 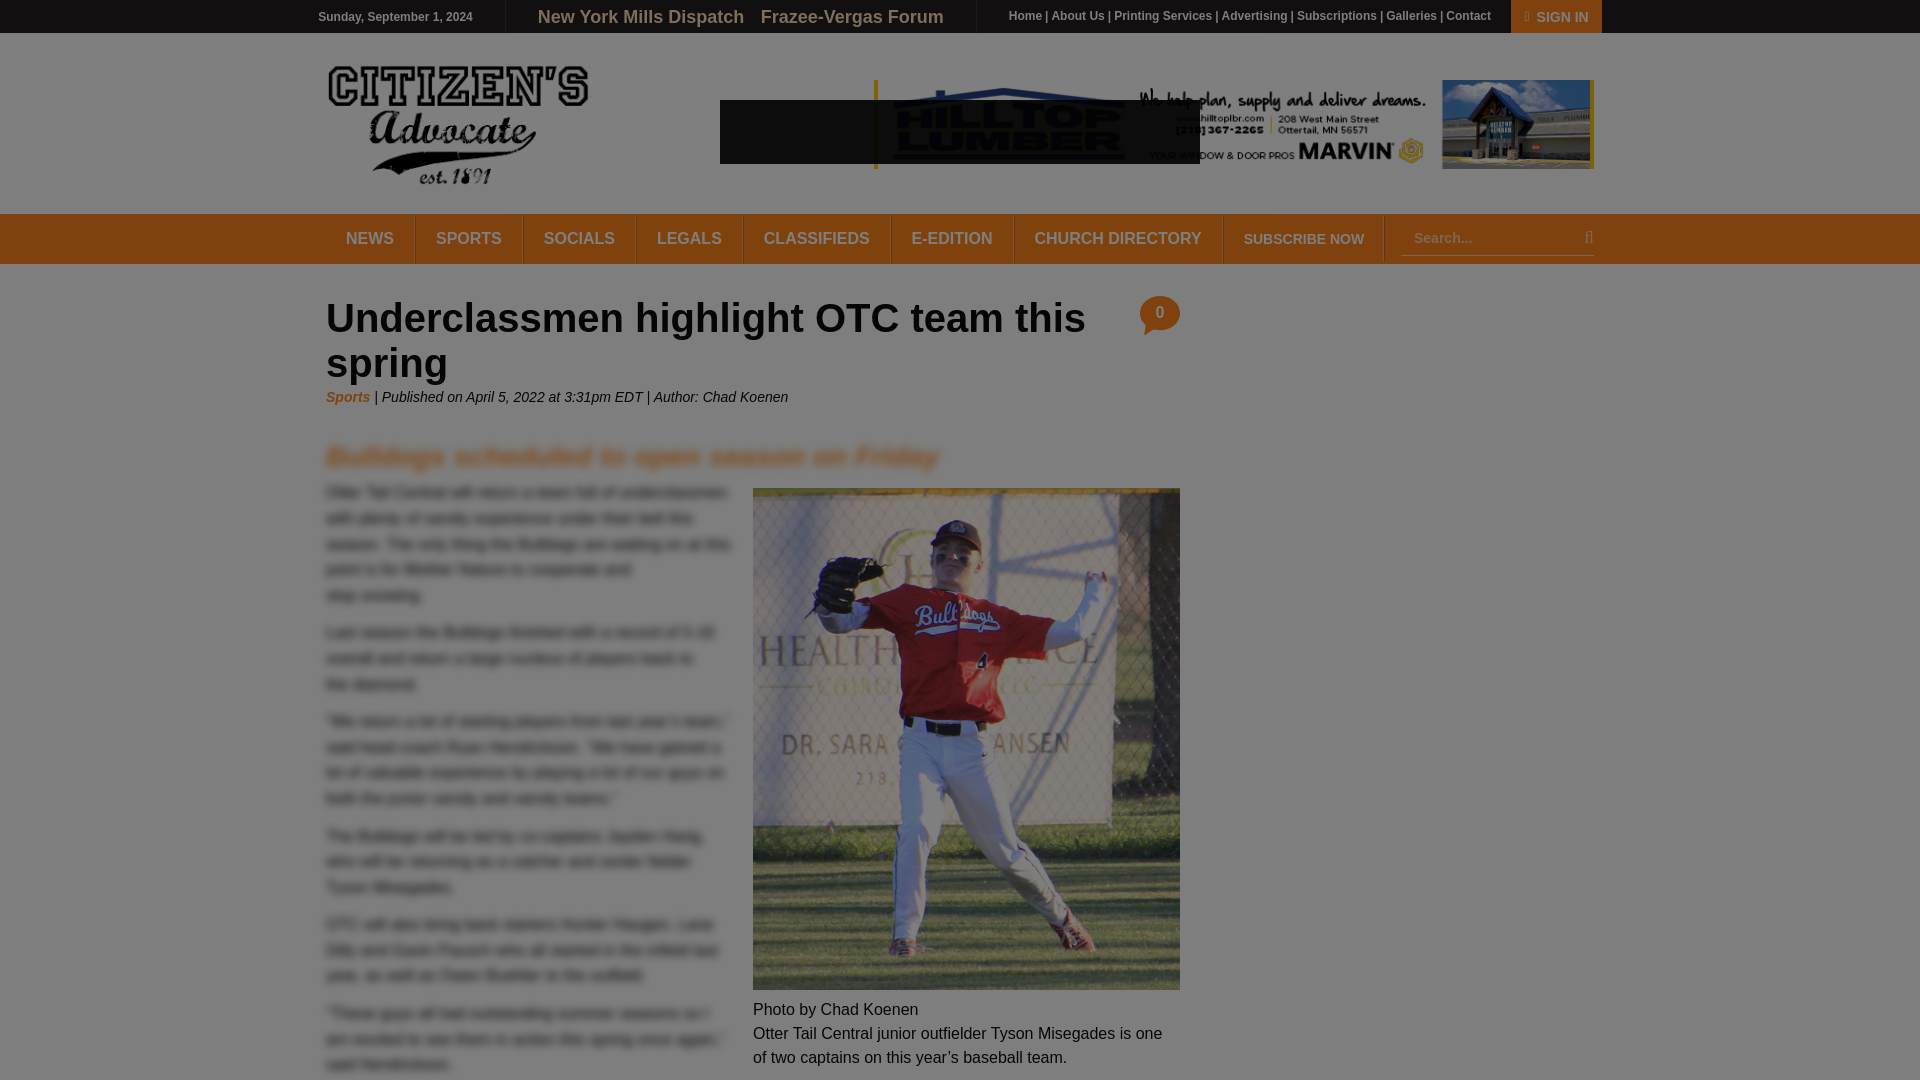 What do you see at coordinates (469, 238) in the screenshot?
I see `SPORTS` at bounding box center [469, 238].